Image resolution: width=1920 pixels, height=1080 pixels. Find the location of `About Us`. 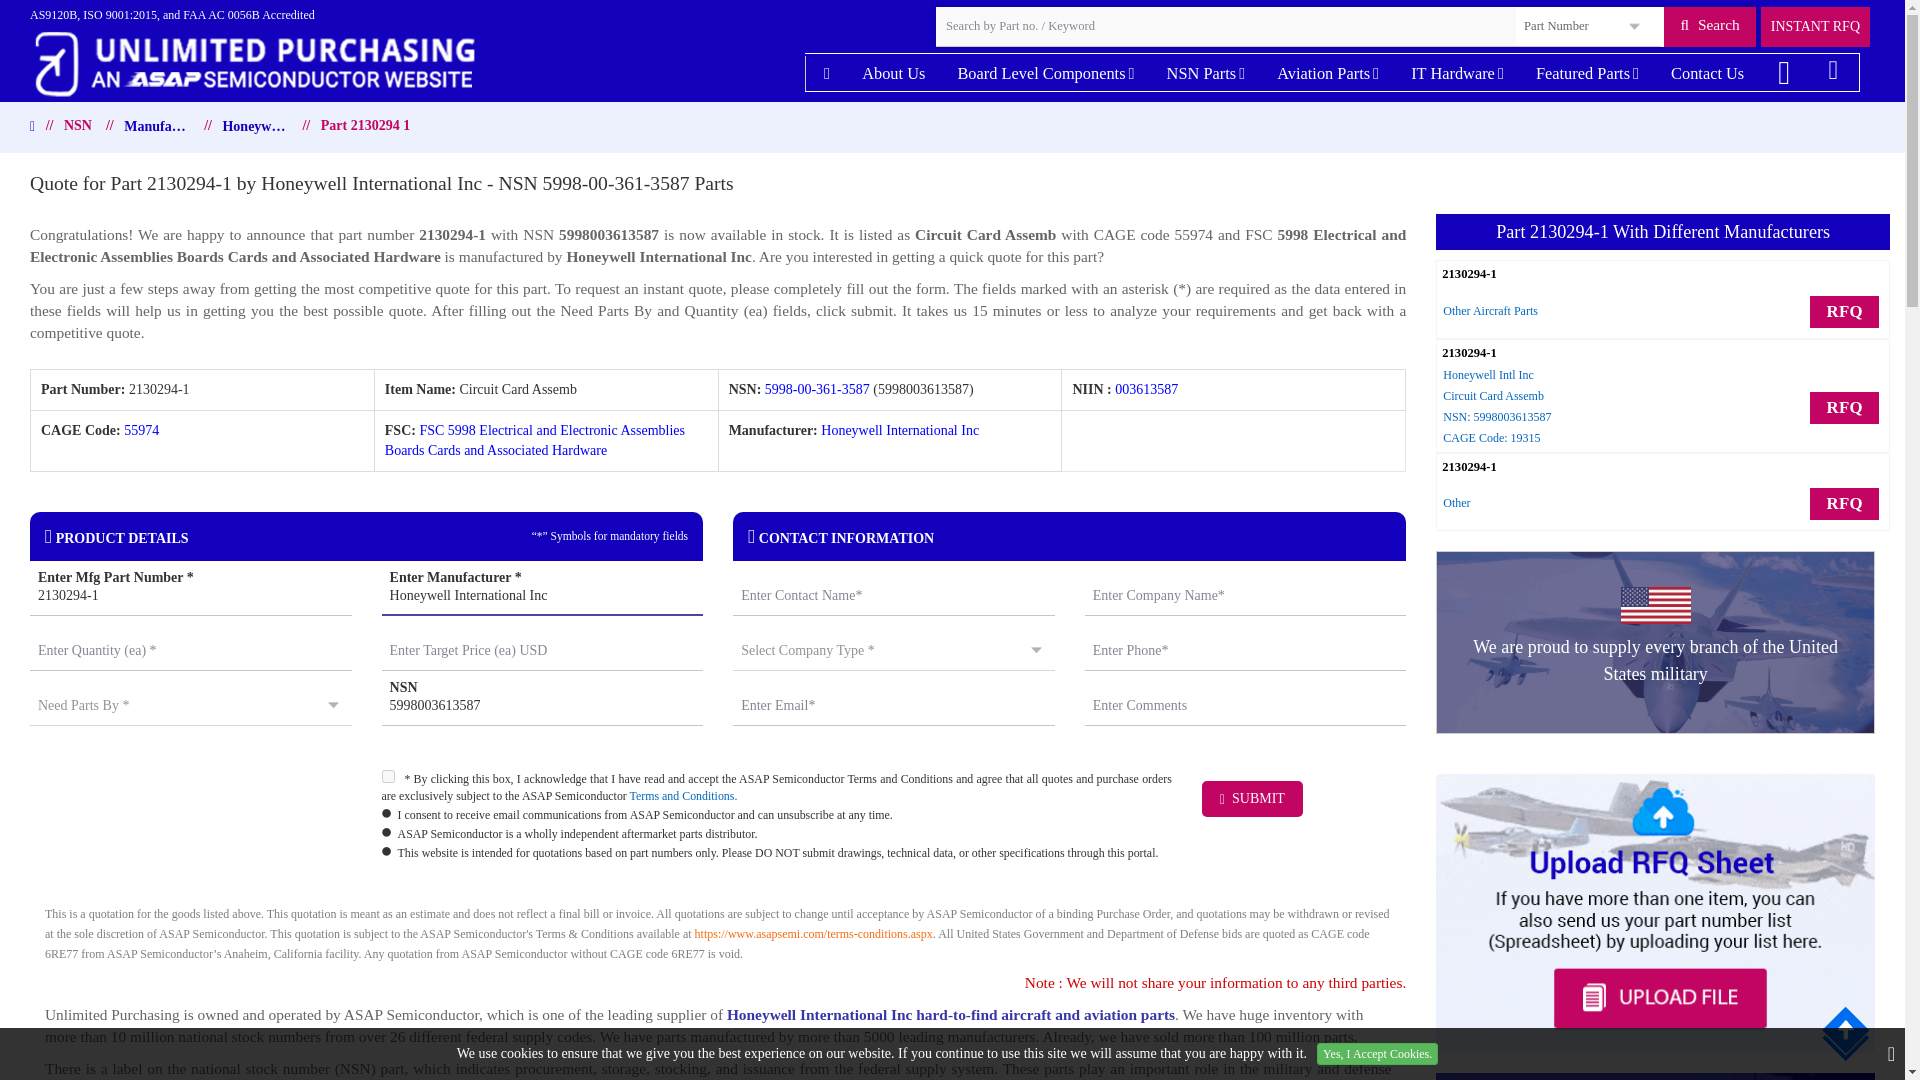

About Us is located at coordinates (893, 73).